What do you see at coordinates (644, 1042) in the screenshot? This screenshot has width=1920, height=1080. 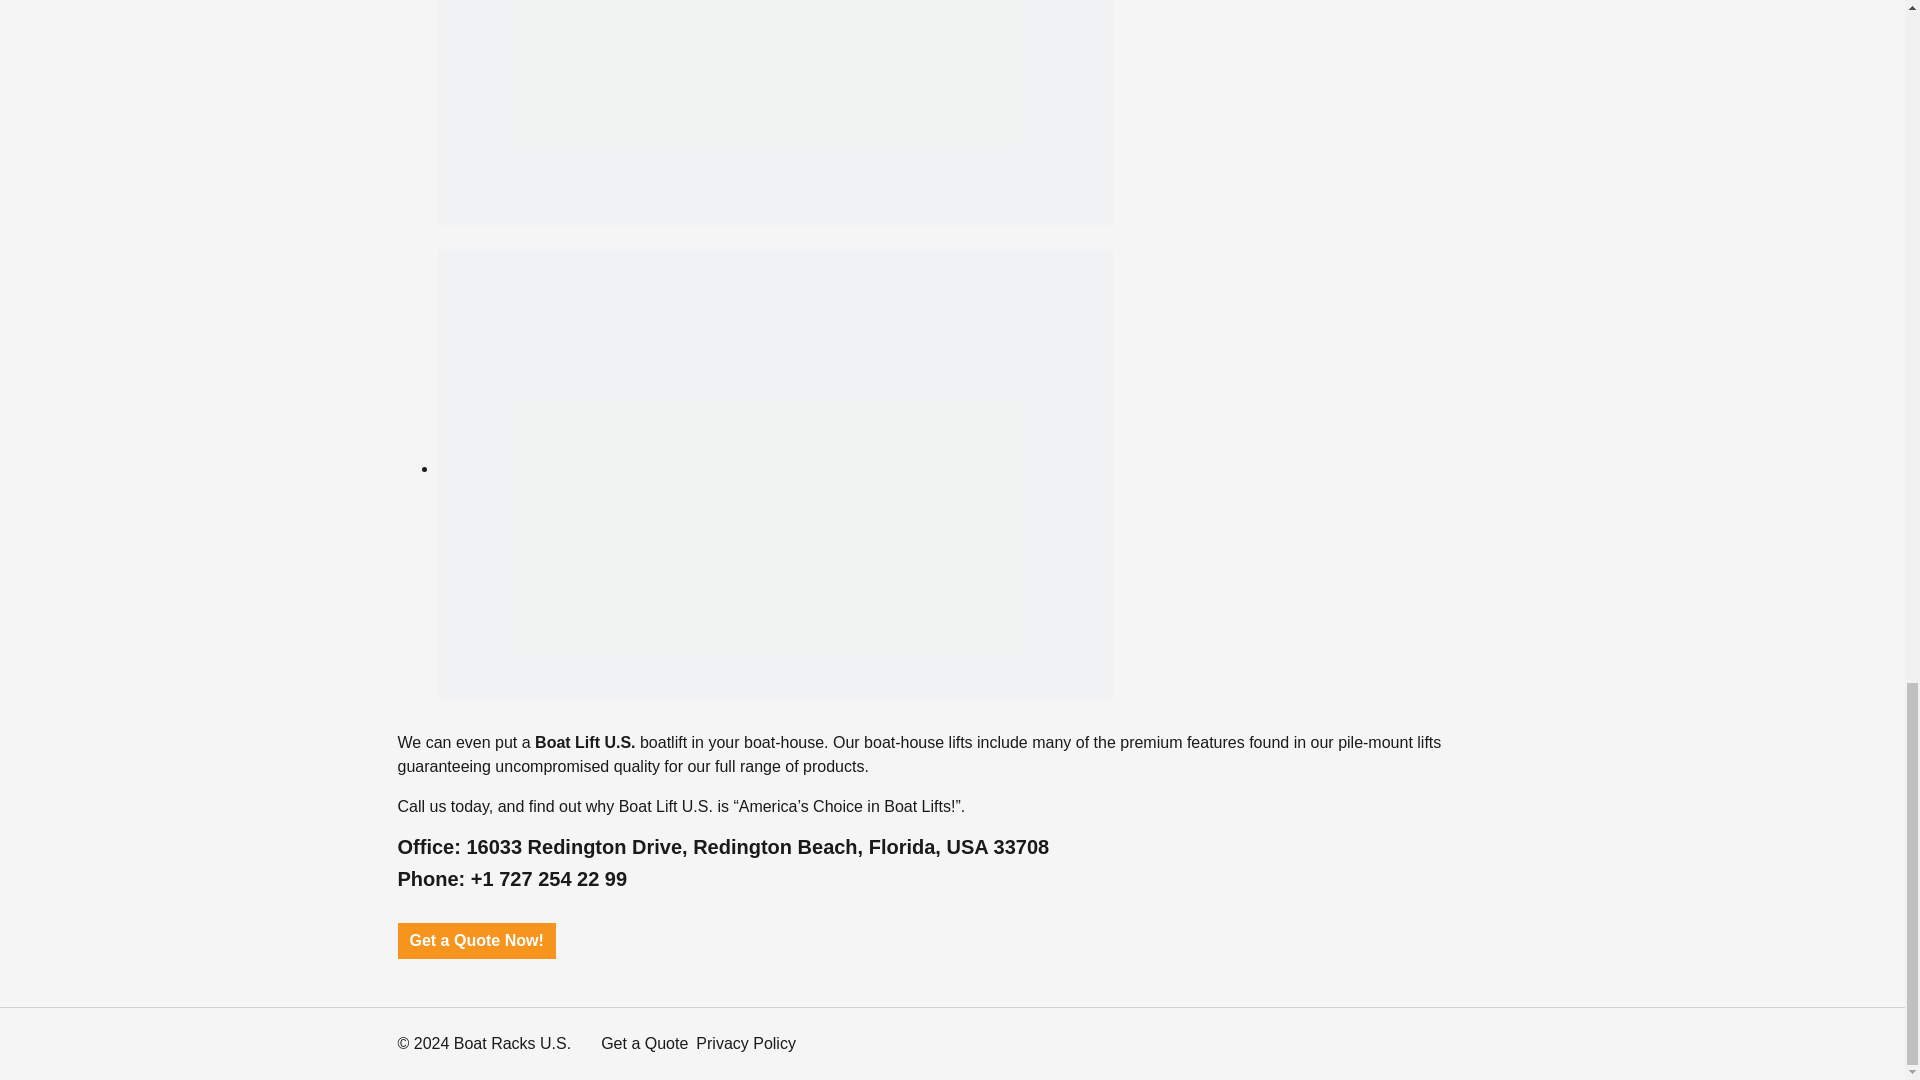 I see `Get a Quote` at bounding box center [644, 1042].